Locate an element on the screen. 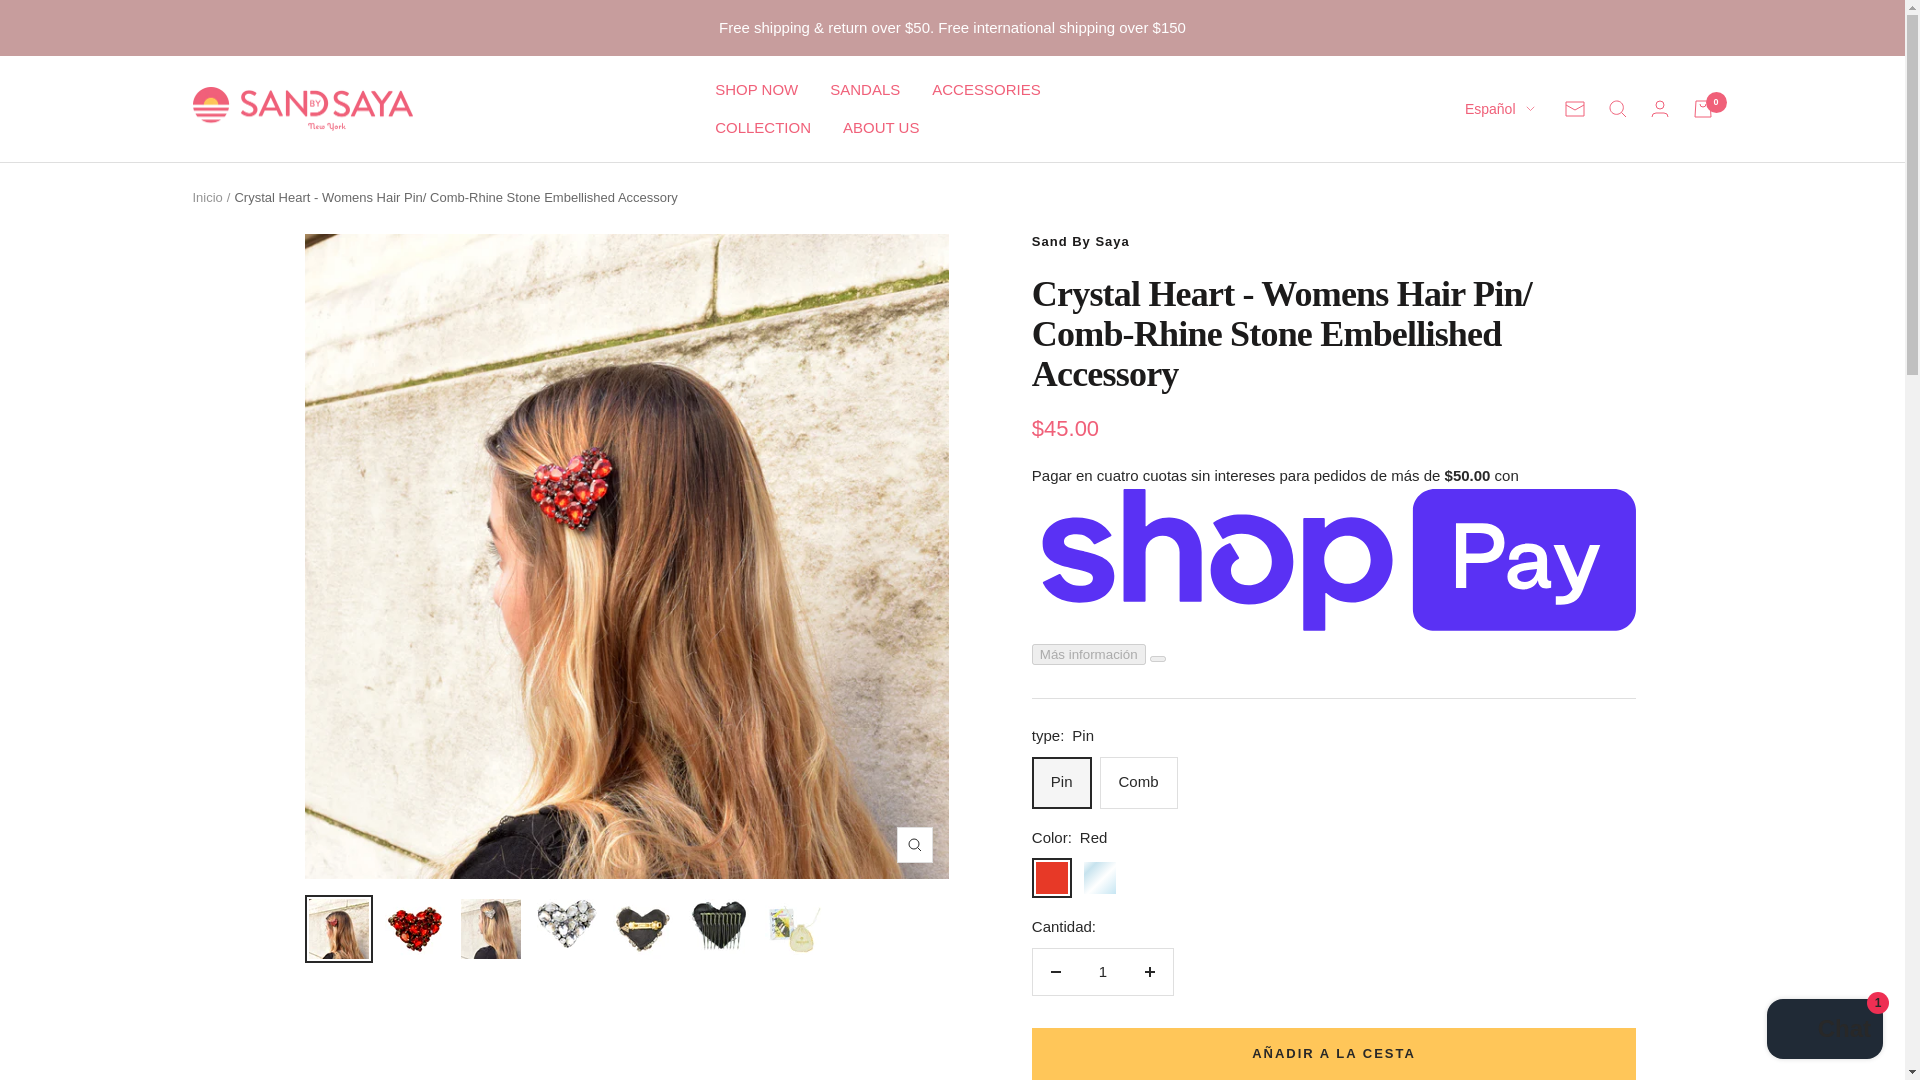  es is located at coordinates (1488, 244).